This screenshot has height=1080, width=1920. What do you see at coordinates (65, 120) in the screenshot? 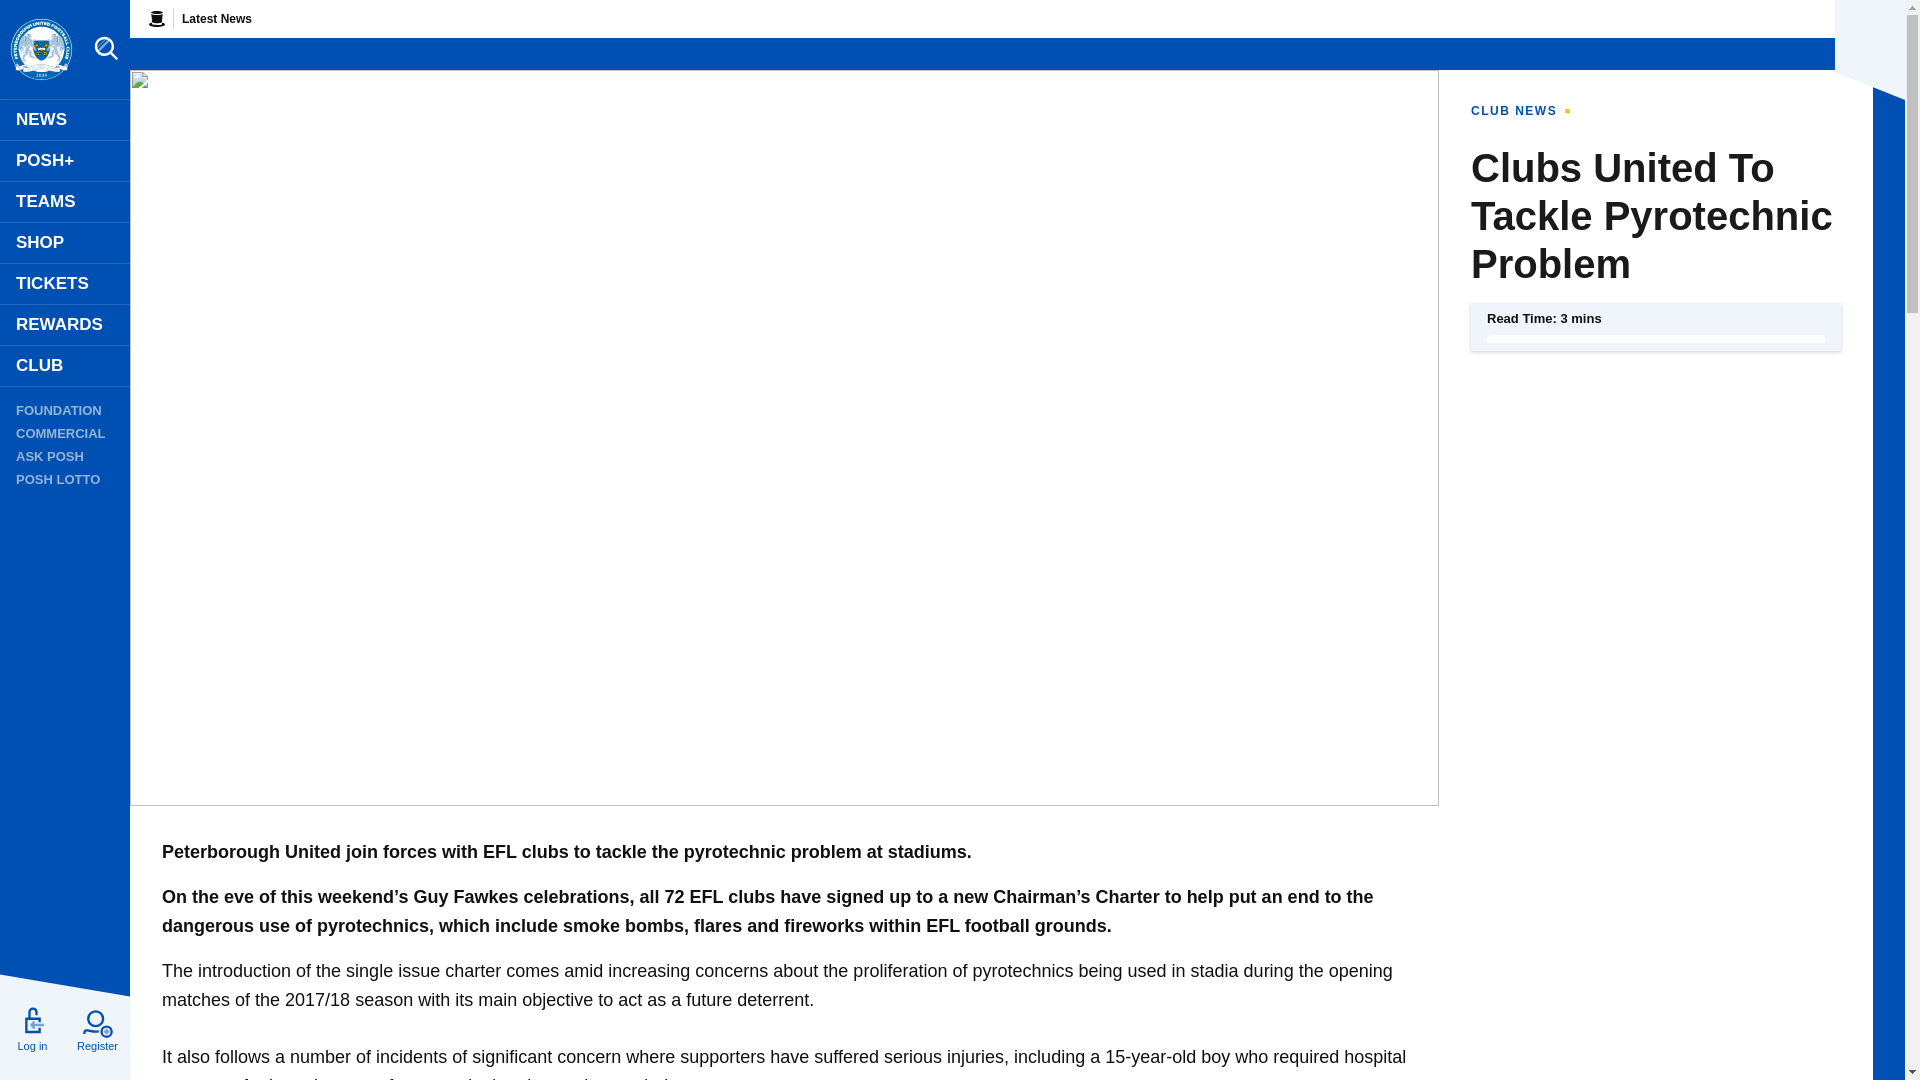
I see `NEWS` at bounding box center [65, 120].